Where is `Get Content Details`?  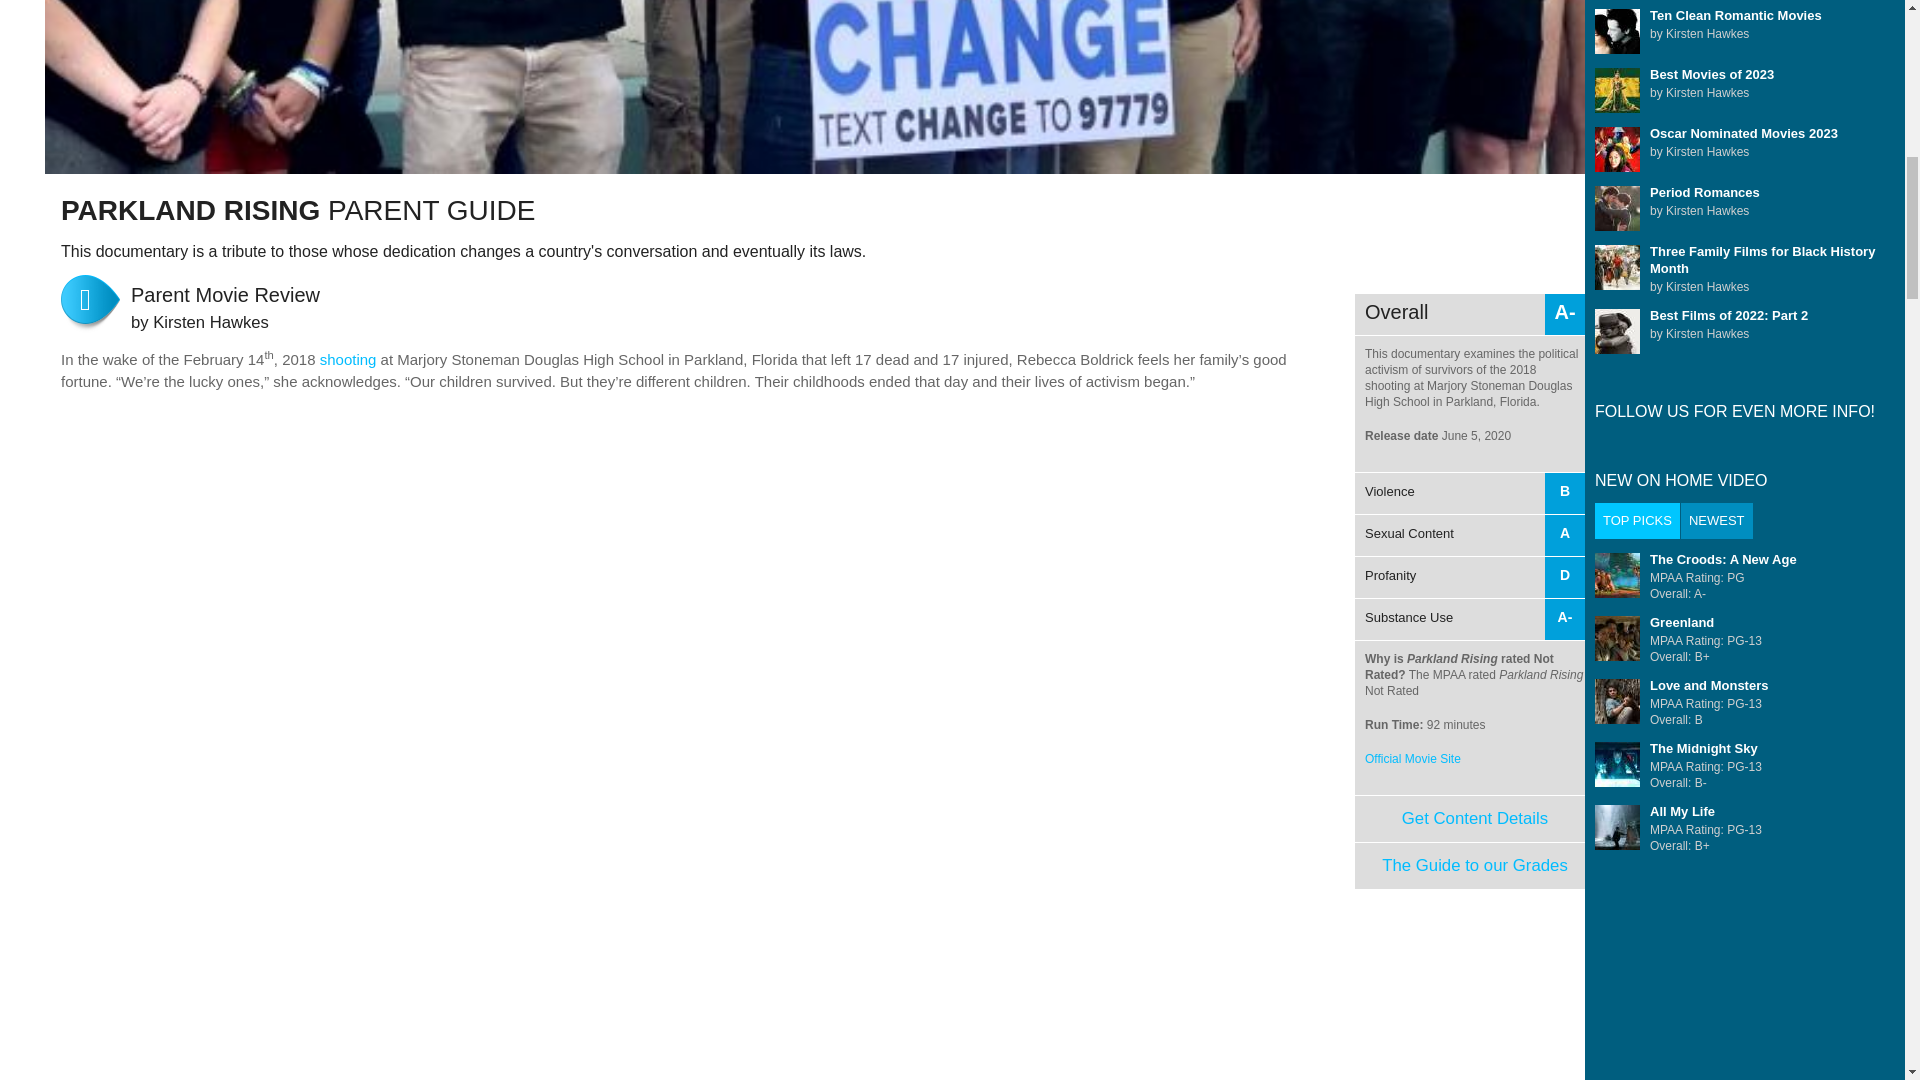 Get Content Details is located at coordinates (1475, 865).